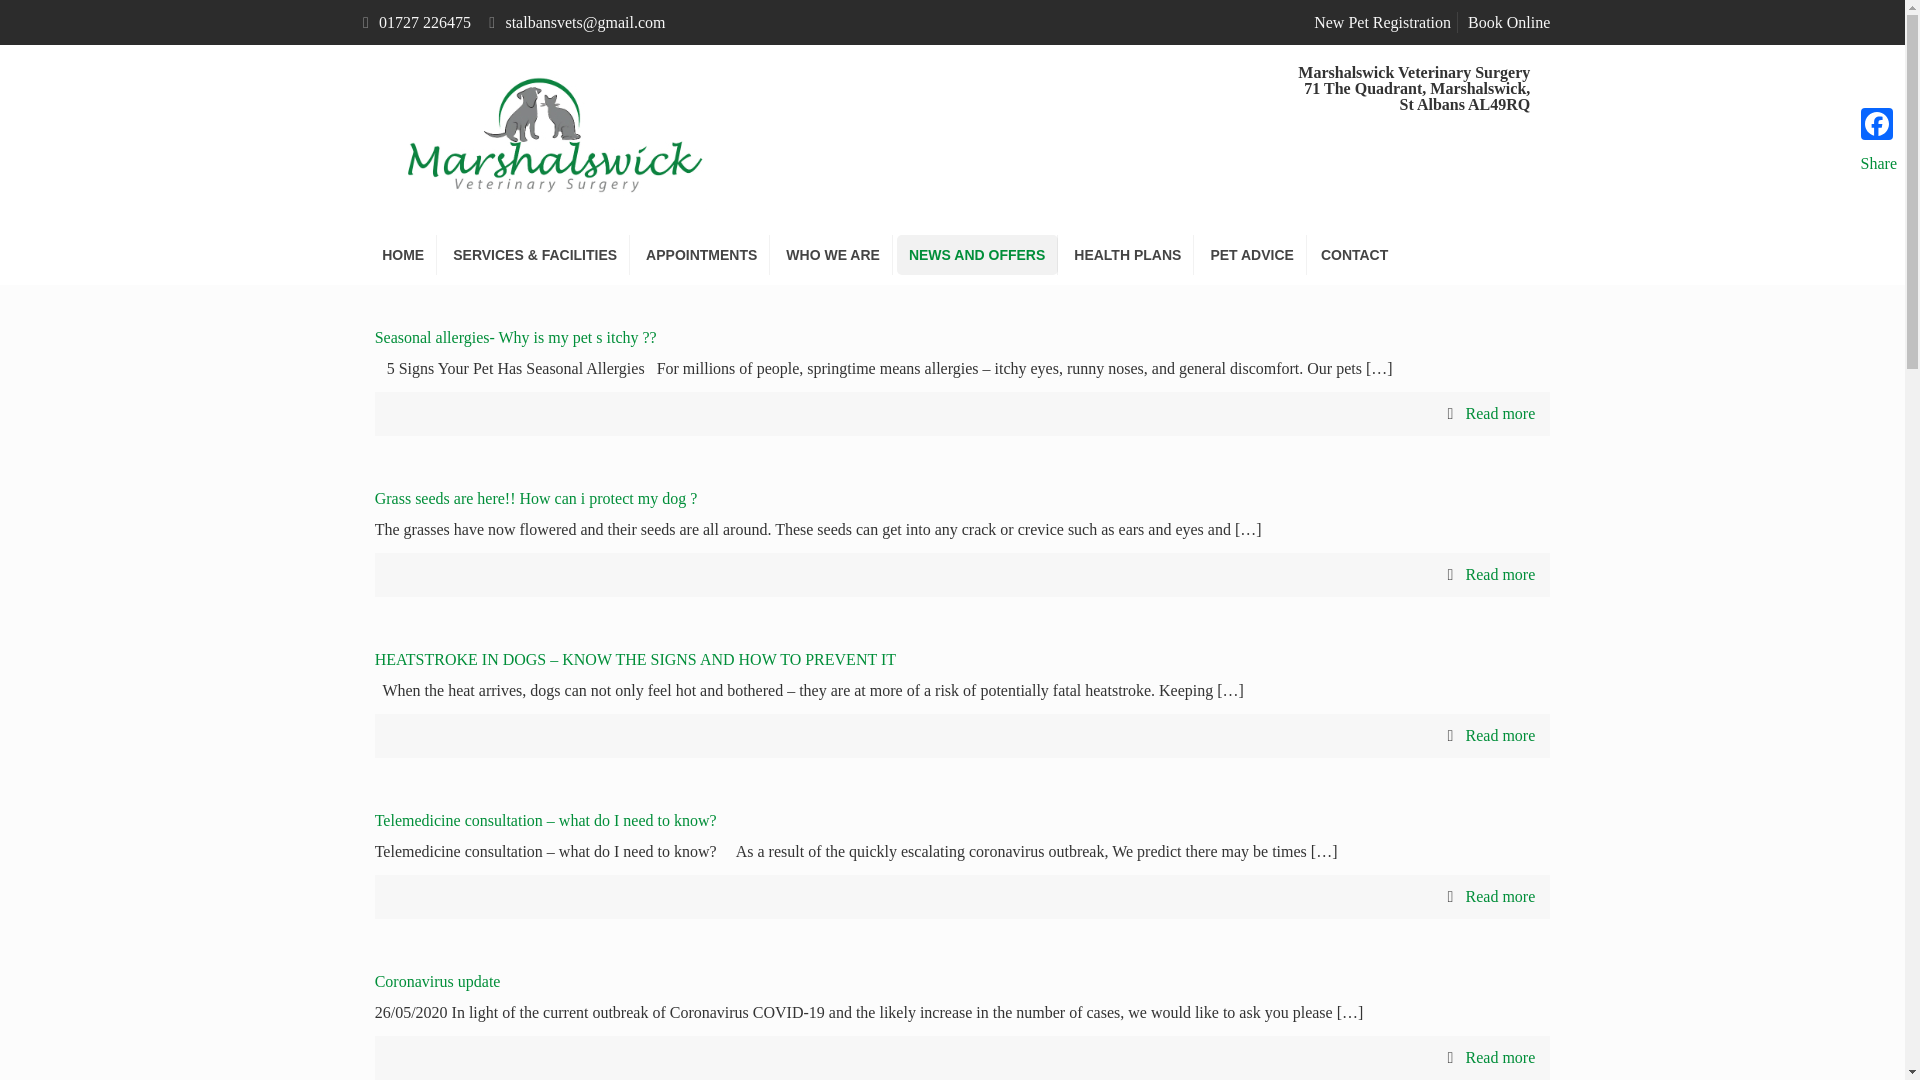 The width and height of the screenshot is (1920, 1080). Describe the element at coordinates (404, 255) in the screenshot. I see `HOME` at that location.